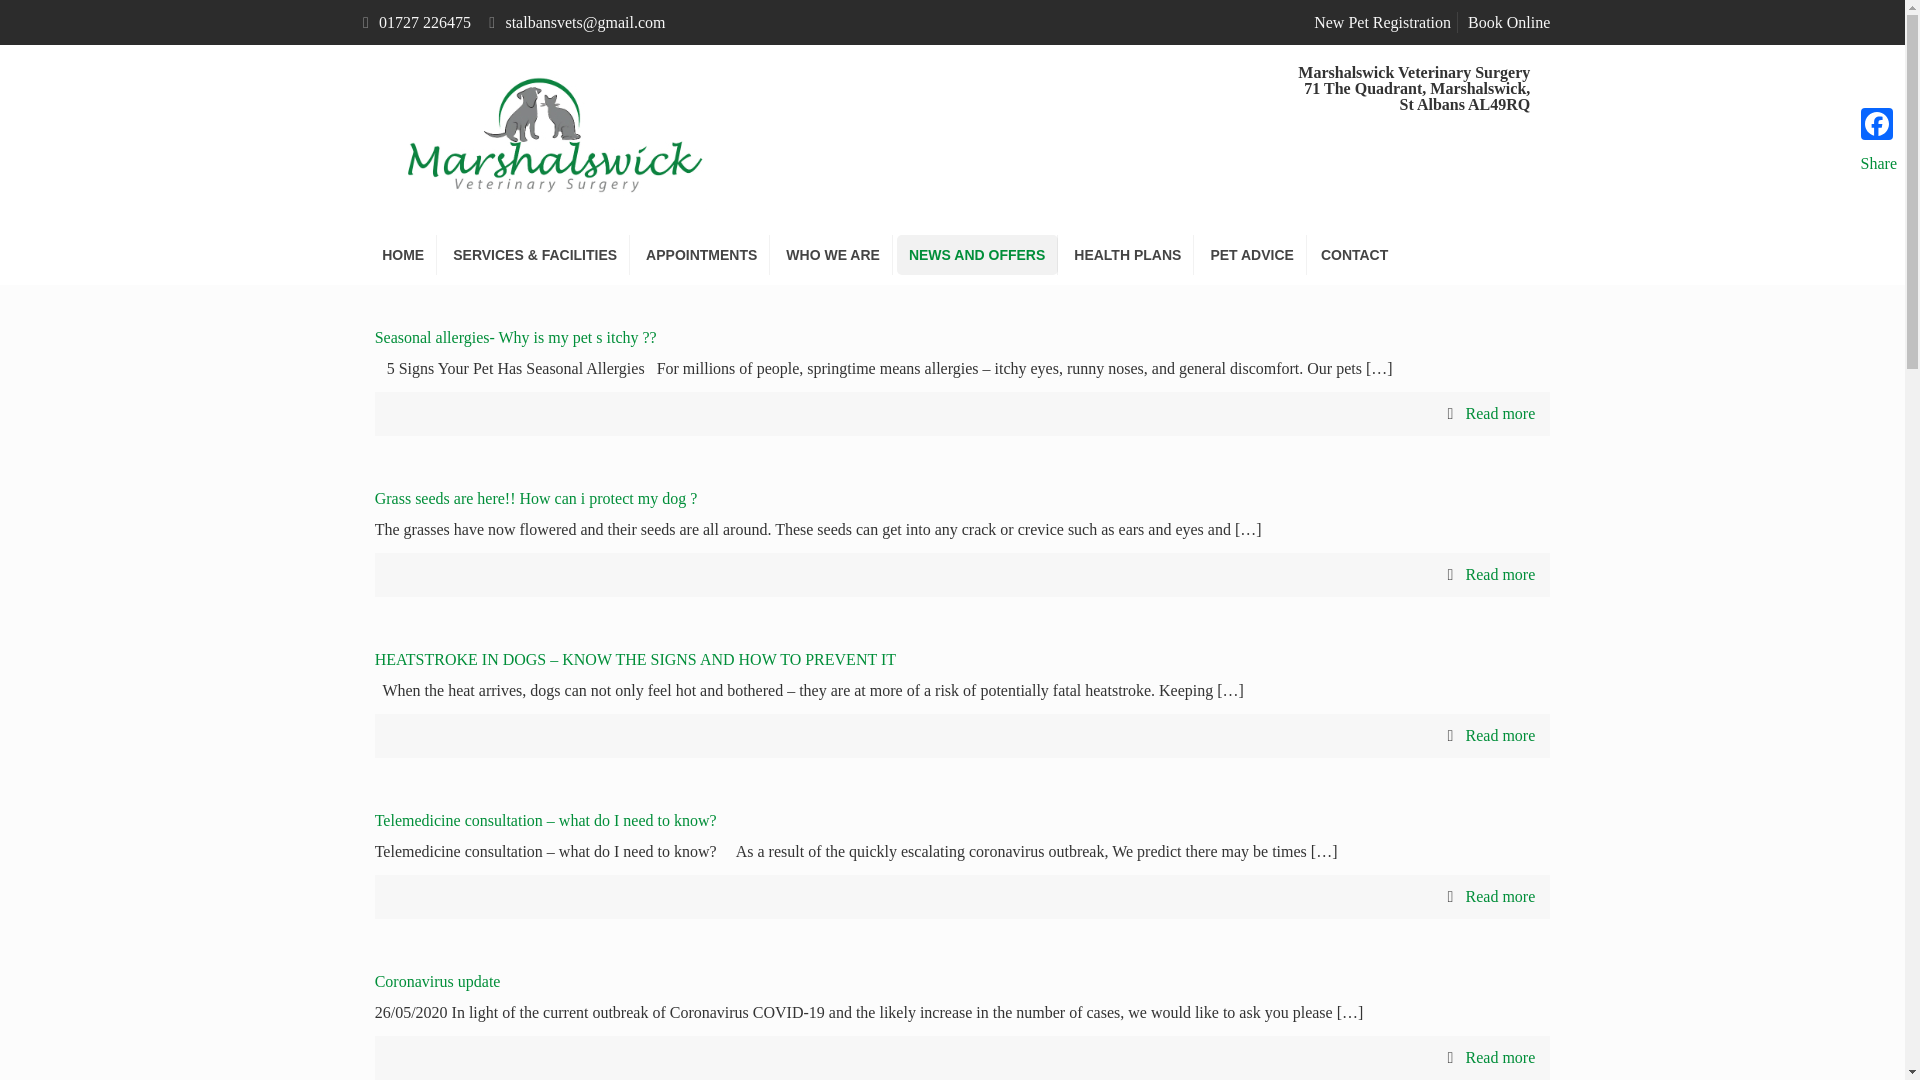 The width and height of the screenshot is (1920, 1080). Describe the element at coordinates (404, 255) in the screenshot. I see `HOME` at that location.